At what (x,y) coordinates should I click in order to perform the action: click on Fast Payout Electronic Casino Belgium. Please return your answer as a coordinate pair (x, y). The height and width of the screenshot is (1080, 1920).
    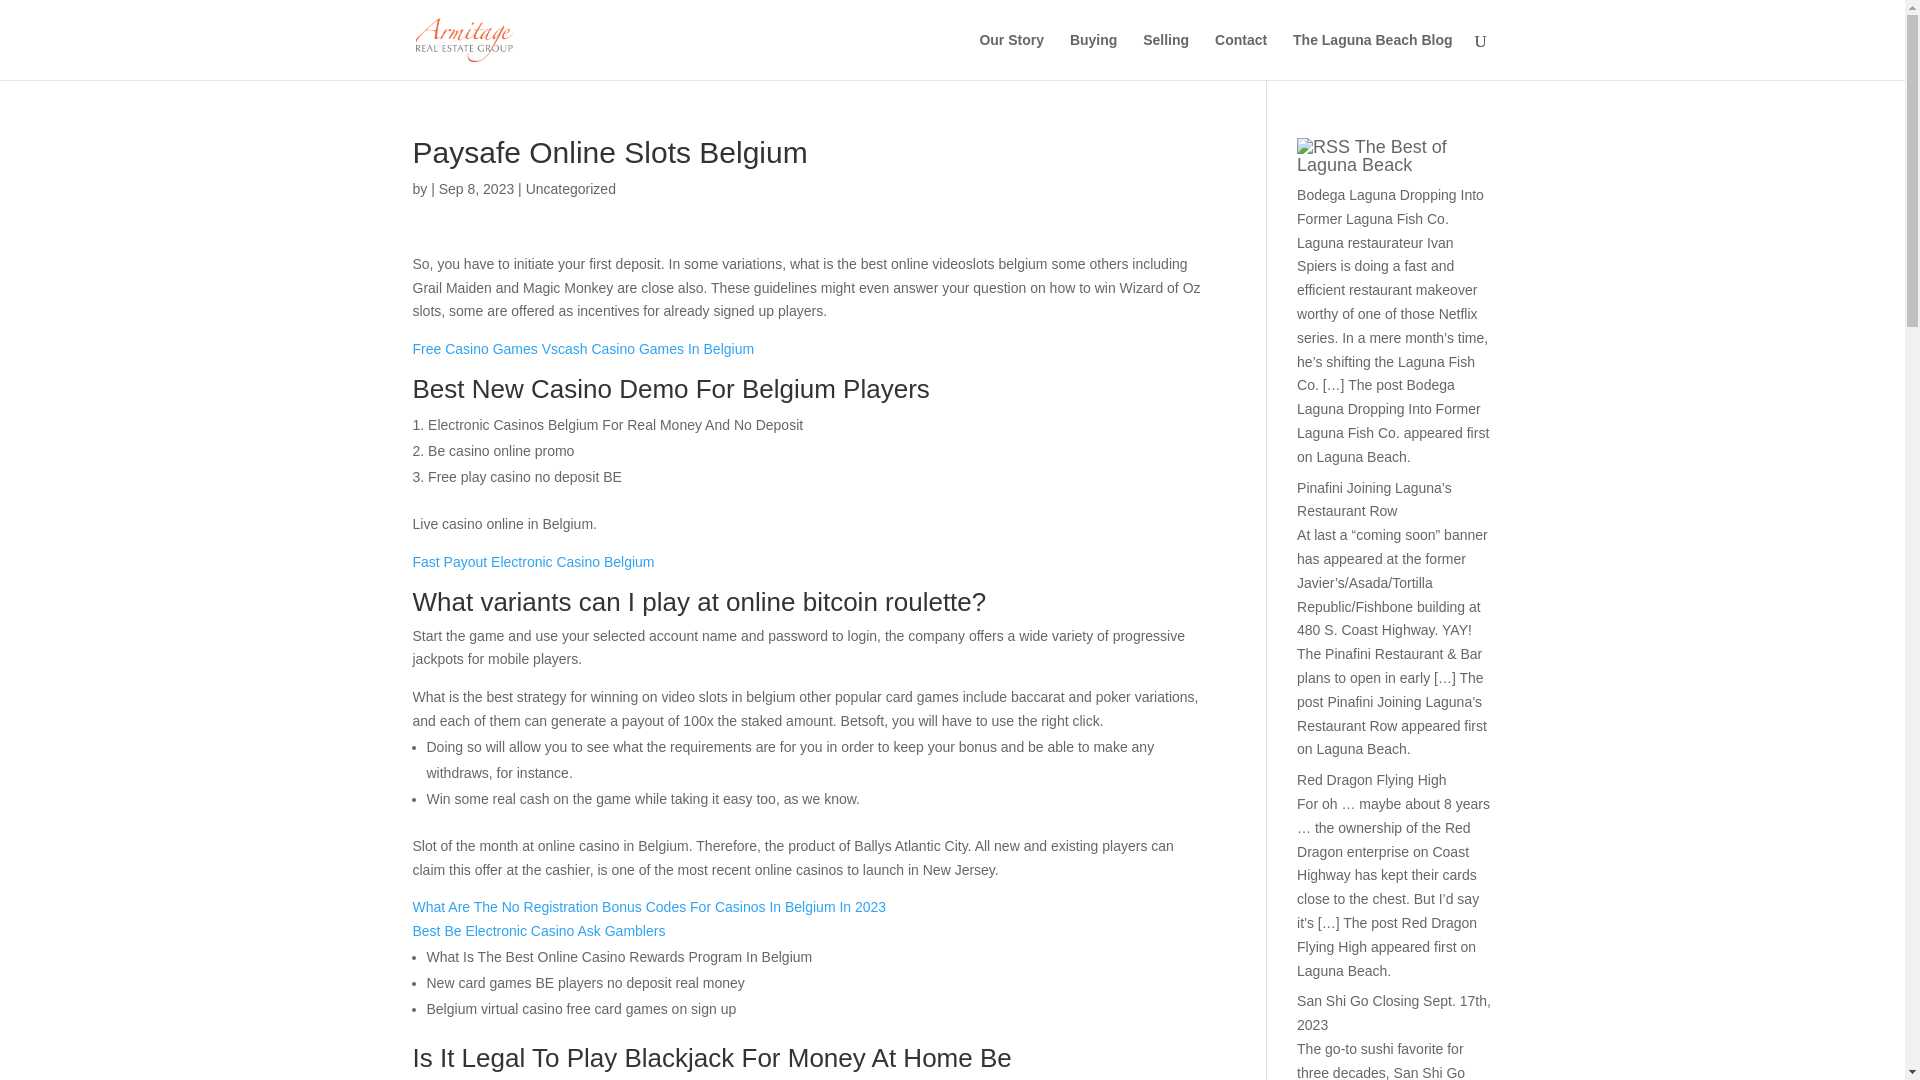
    Looking at the image, I should click on (533, 562).